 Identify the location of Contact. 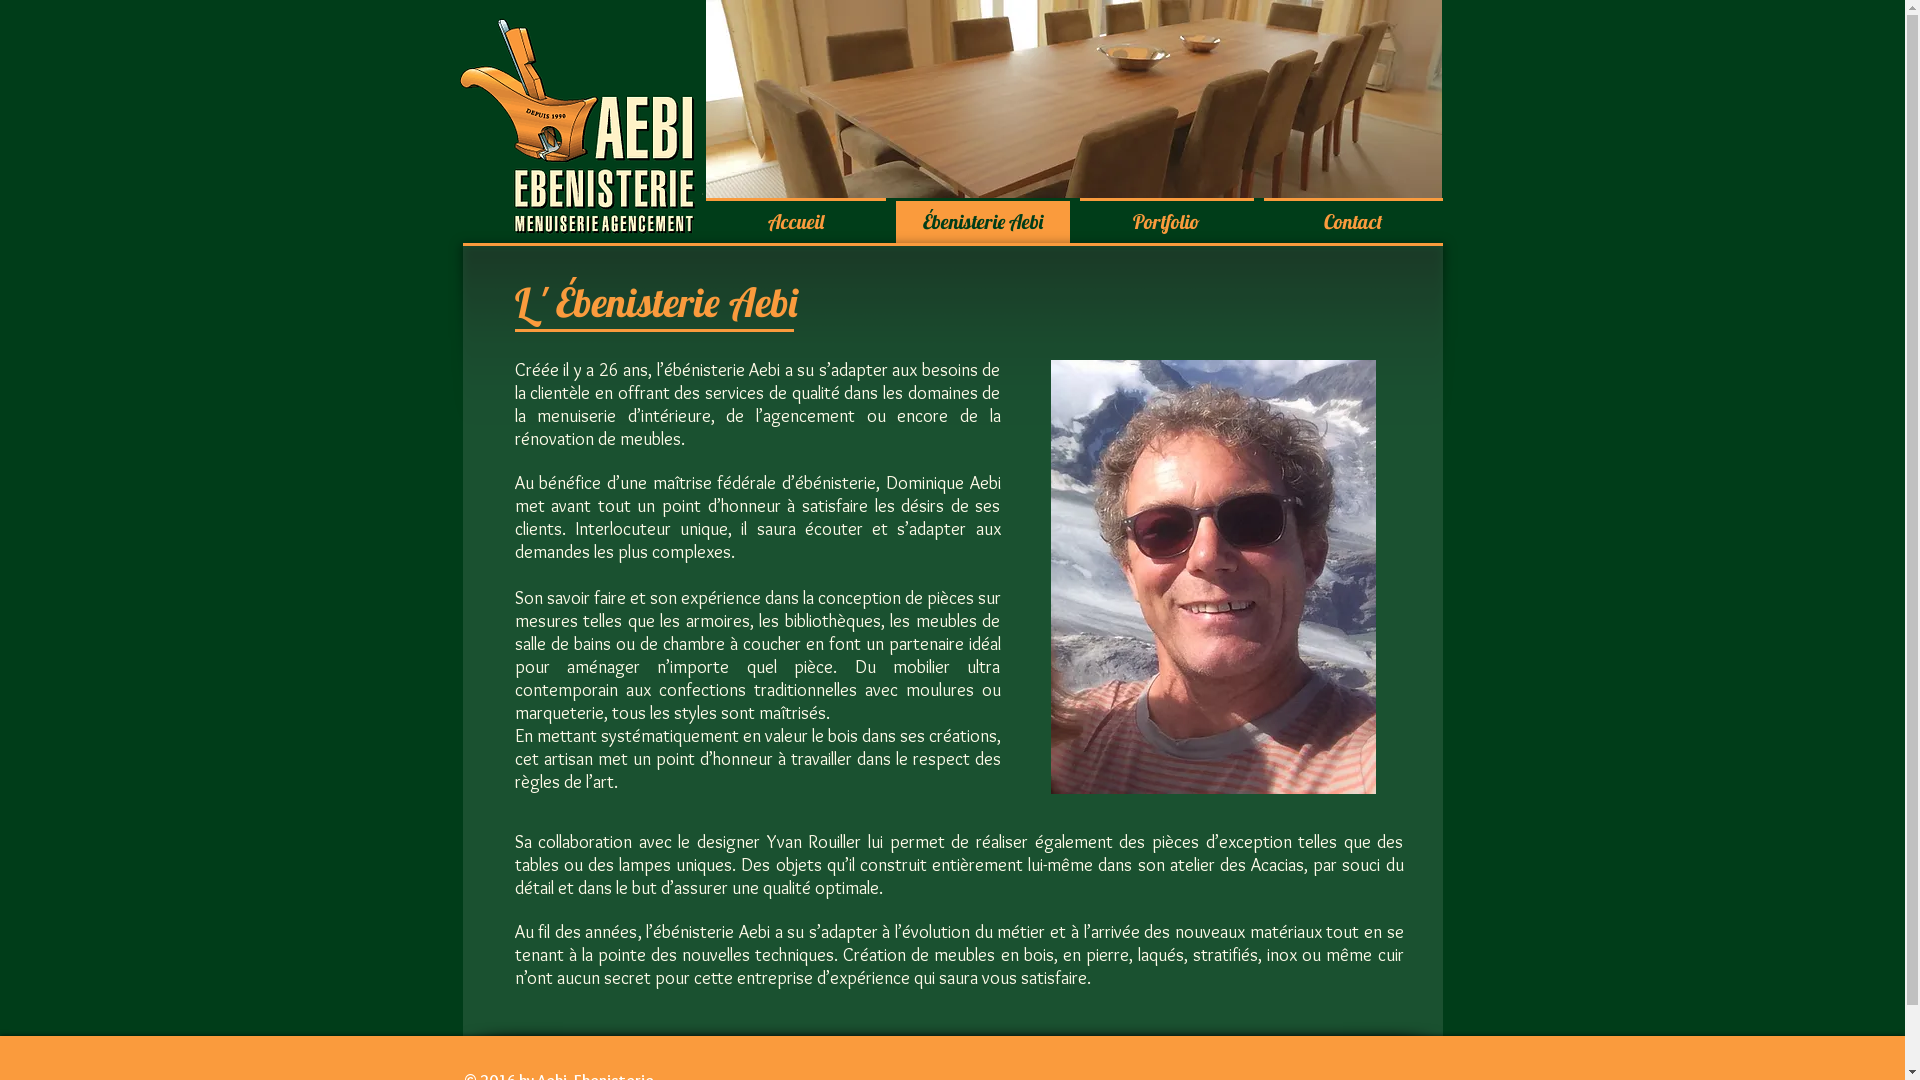
(1350, 222).